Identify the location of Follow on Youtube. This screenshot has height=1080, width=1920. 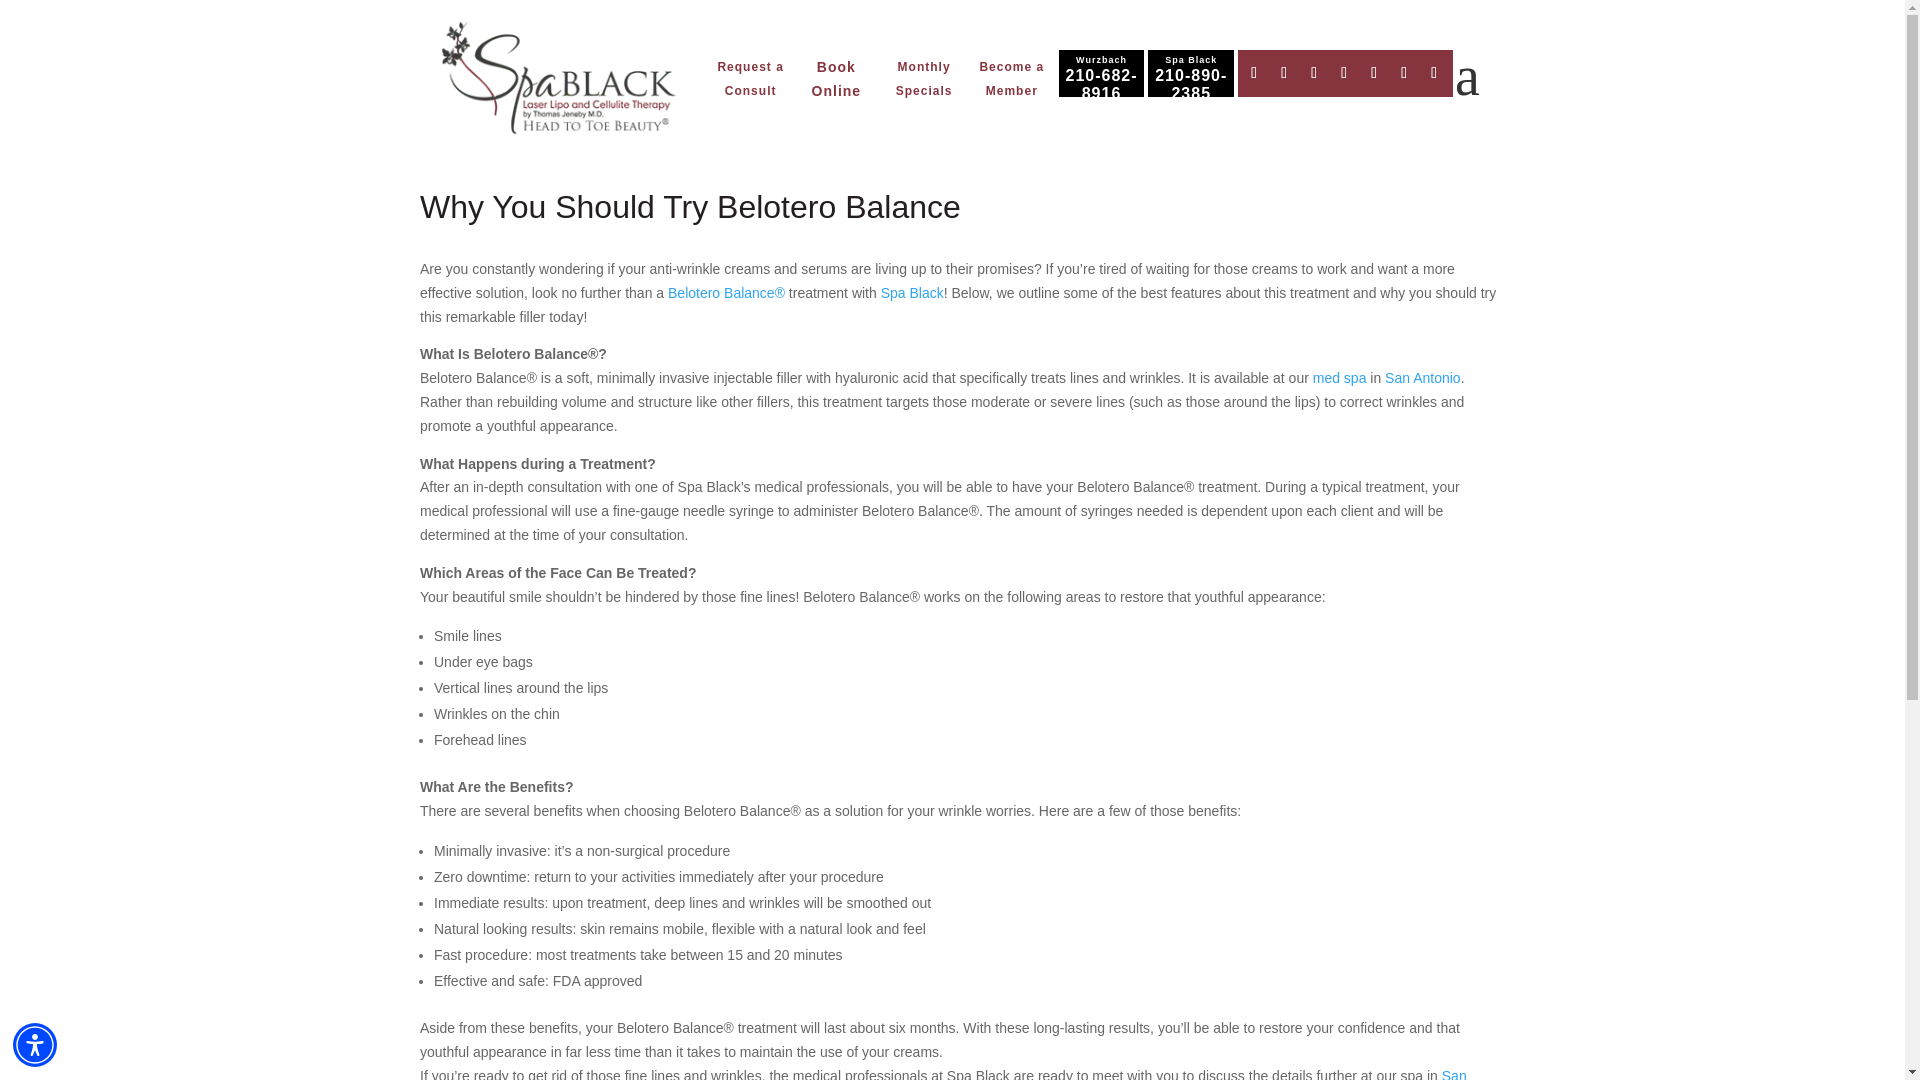
(1374, 72).